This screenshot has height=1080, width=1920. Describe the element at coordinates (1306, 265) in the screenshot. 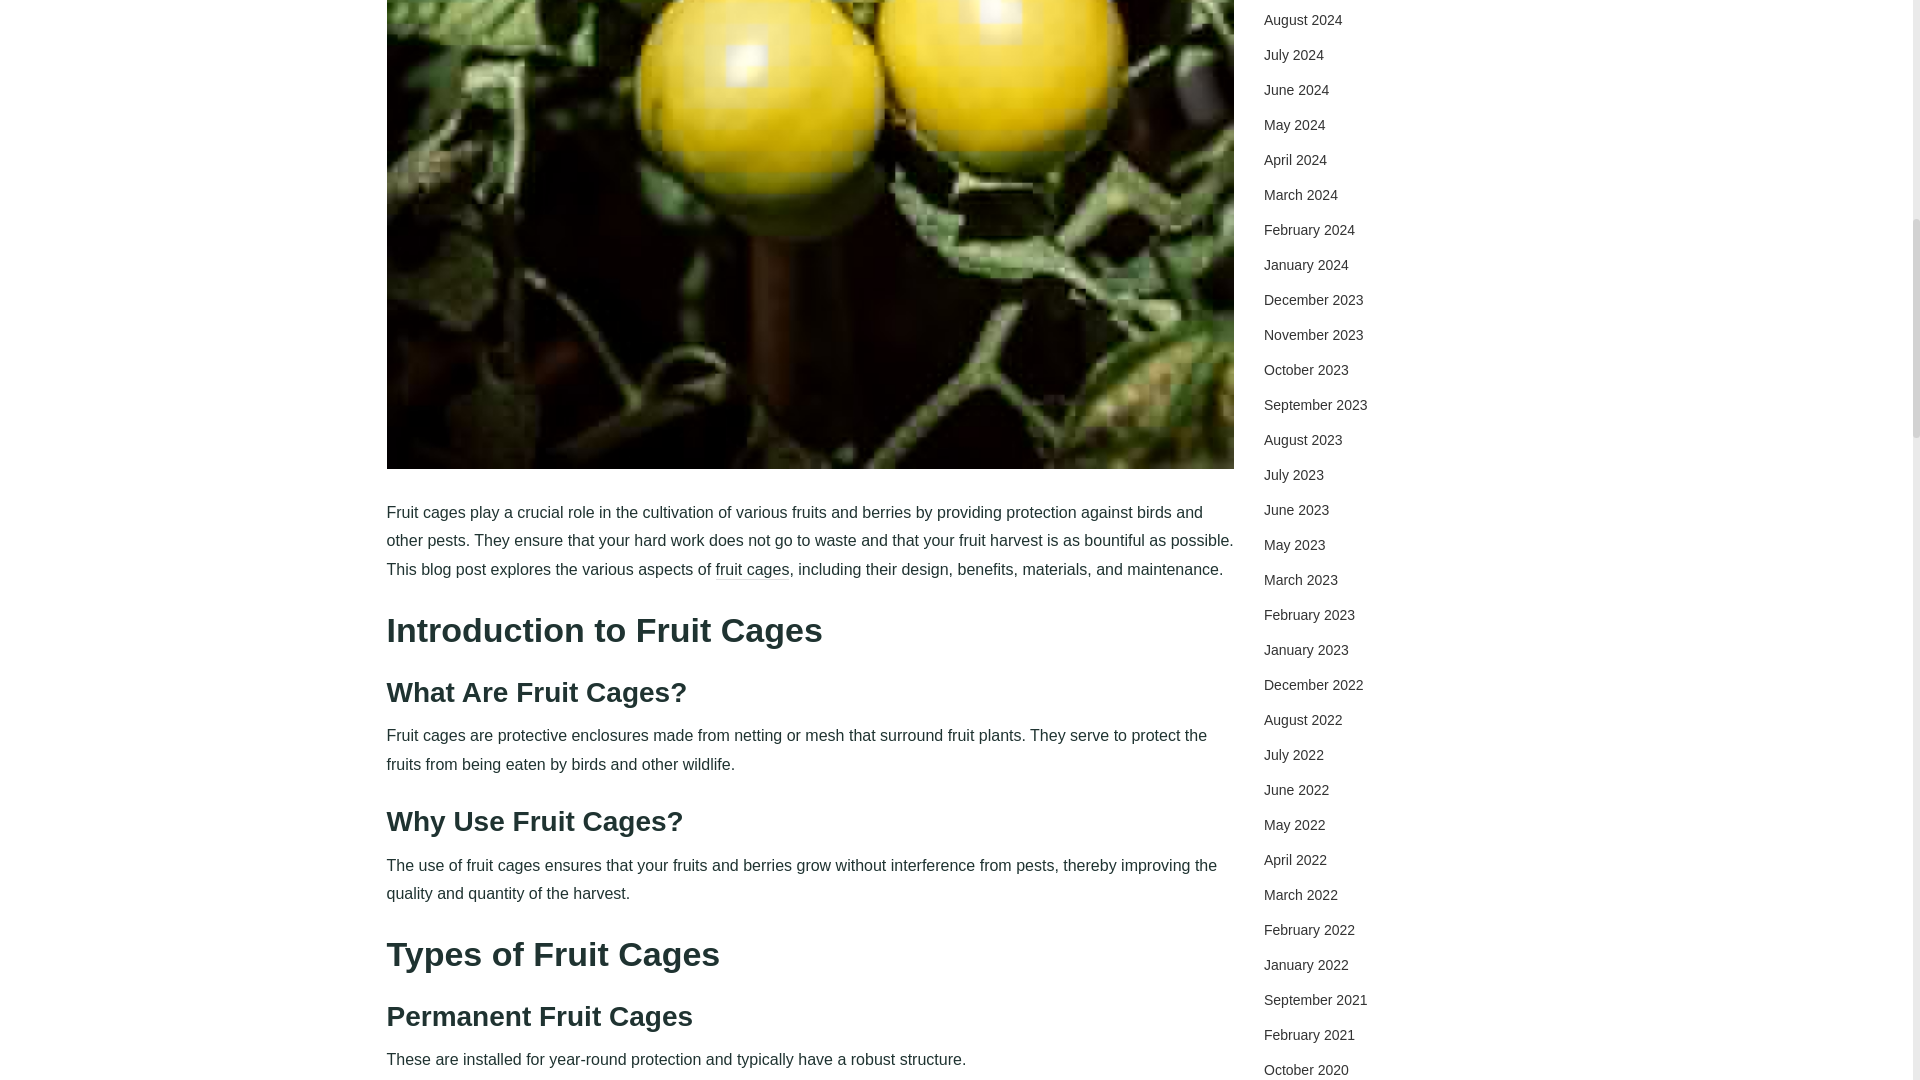

I see `January 2024` at that location.